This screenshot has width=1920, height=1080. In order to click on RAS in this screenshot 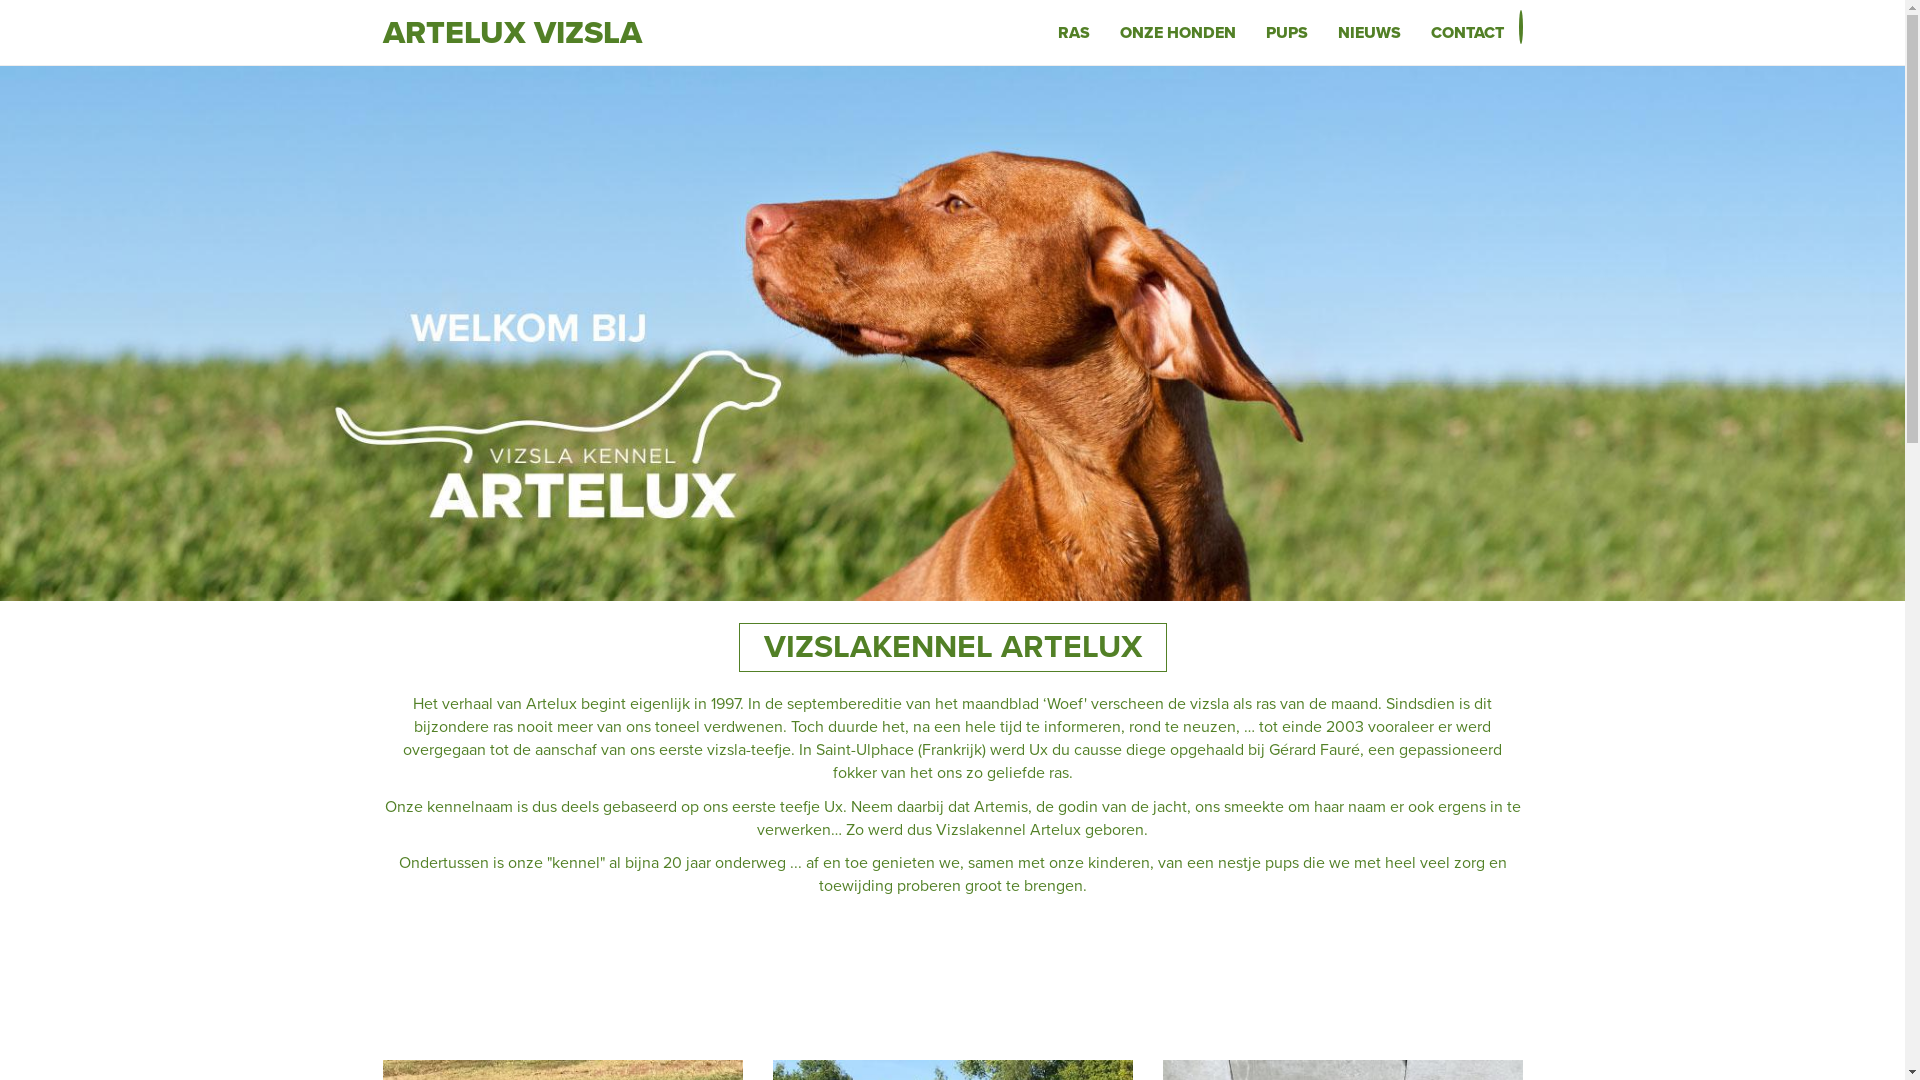, I will do `click(1073, 32)`.